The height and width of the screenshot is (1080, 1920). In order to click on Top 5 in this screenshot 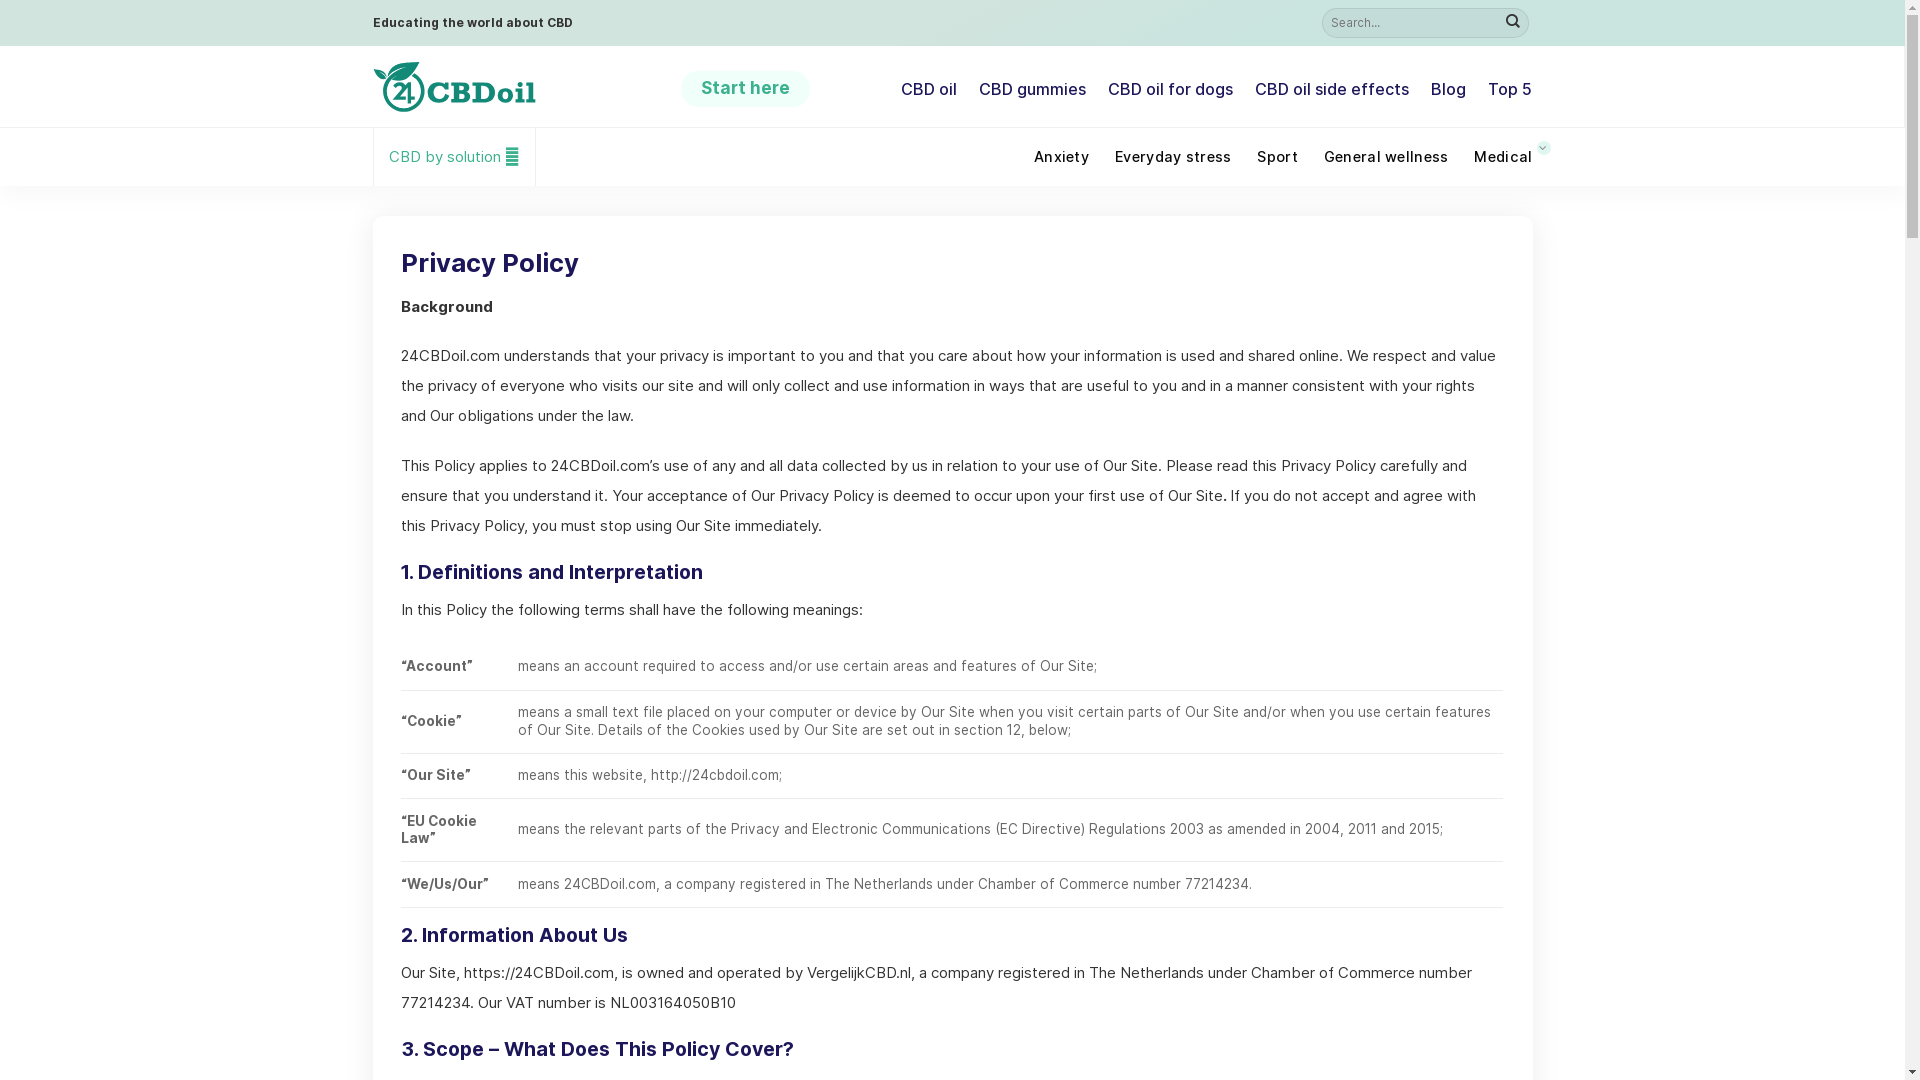, I will do `click(1510, 89)`.